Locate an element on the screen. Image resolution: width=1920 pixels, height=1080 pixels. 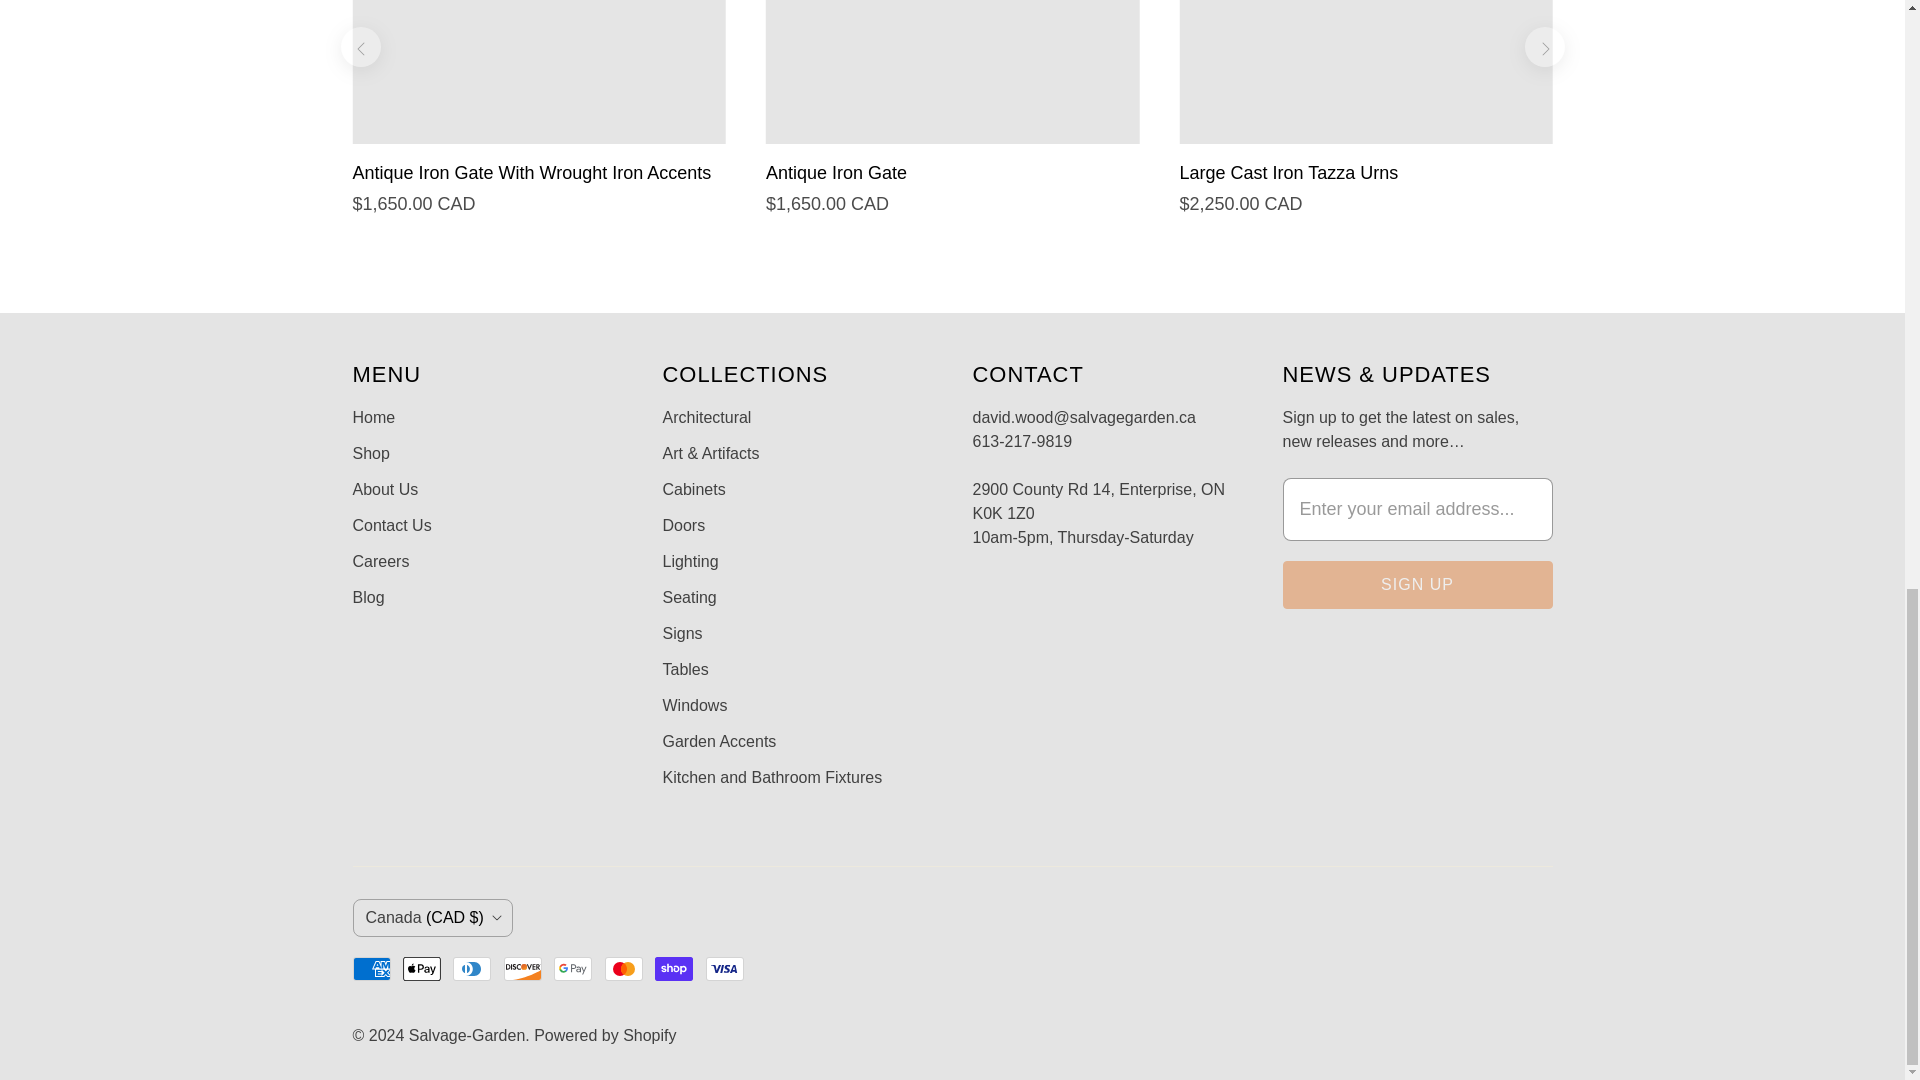
Shop Pay is located at coordinates (674, 968).